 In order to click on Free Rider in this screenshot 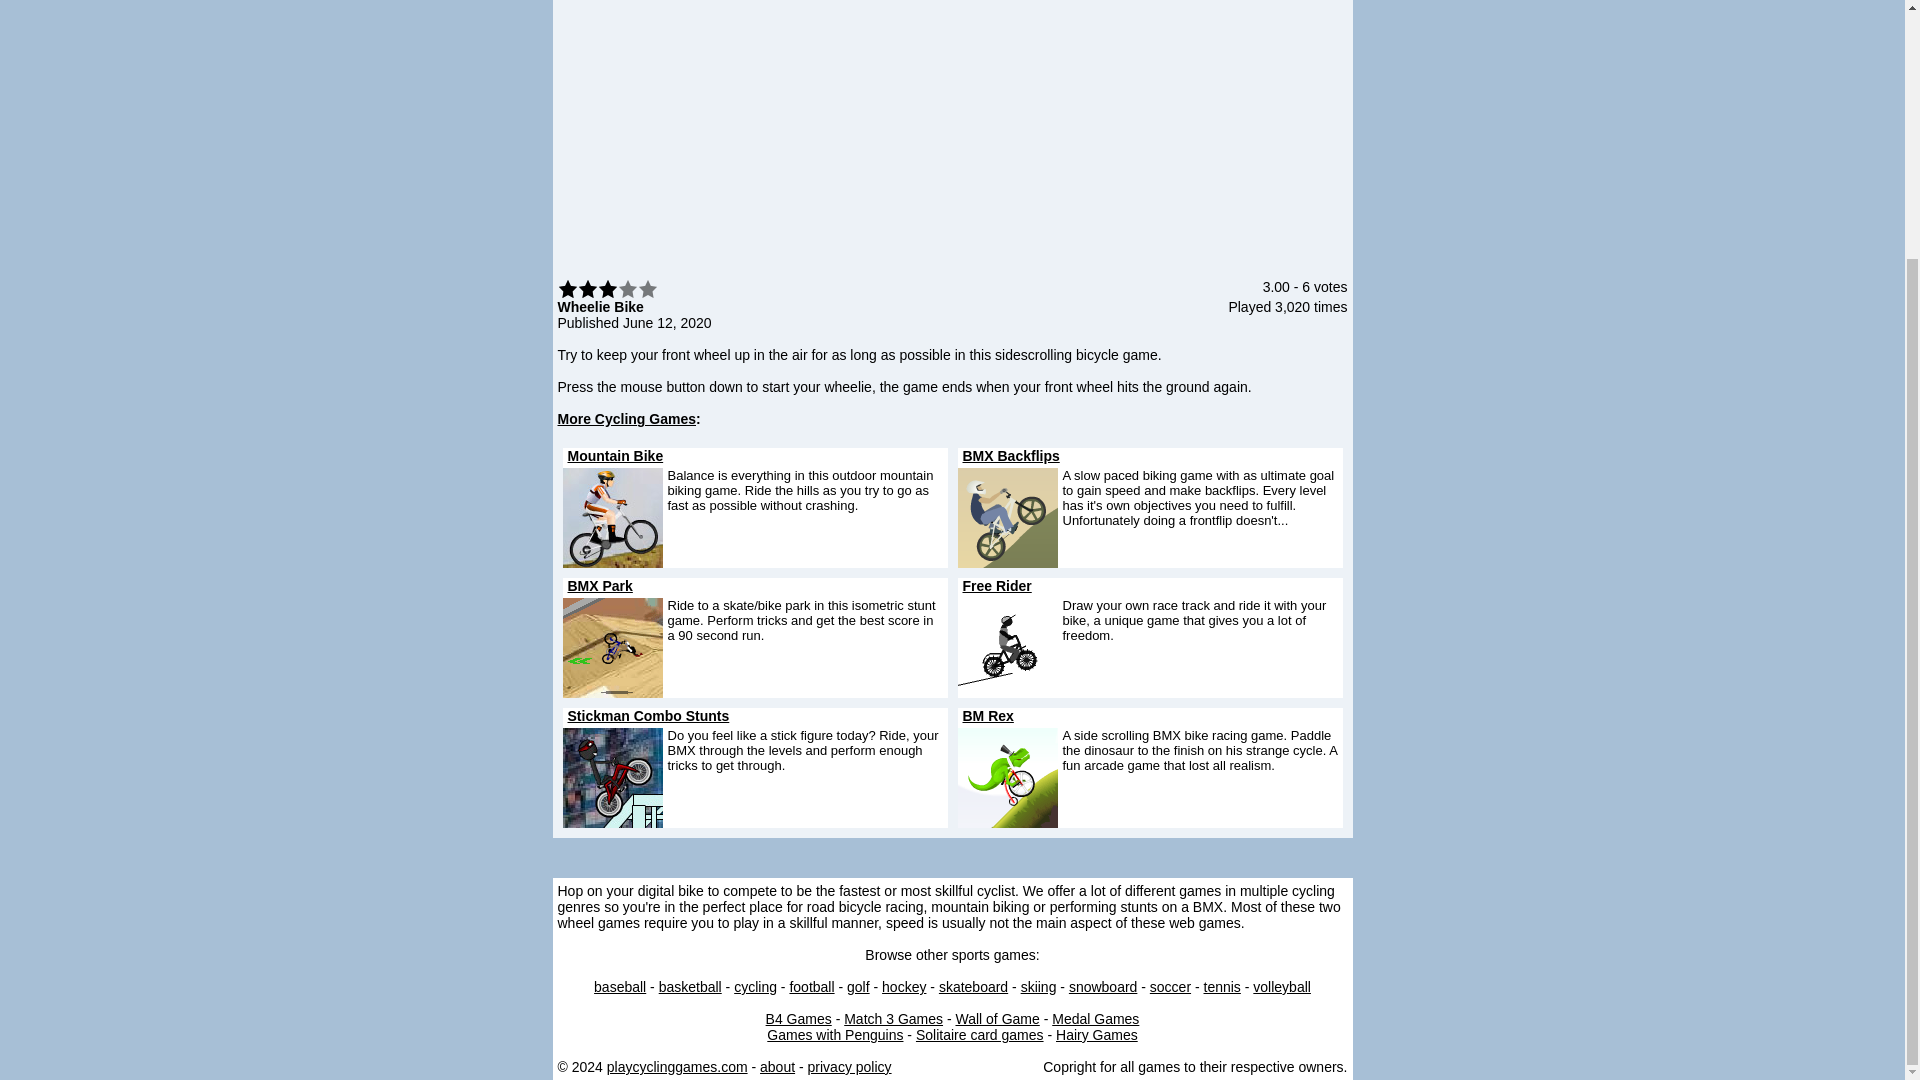, I will do `click(996, 586)`.